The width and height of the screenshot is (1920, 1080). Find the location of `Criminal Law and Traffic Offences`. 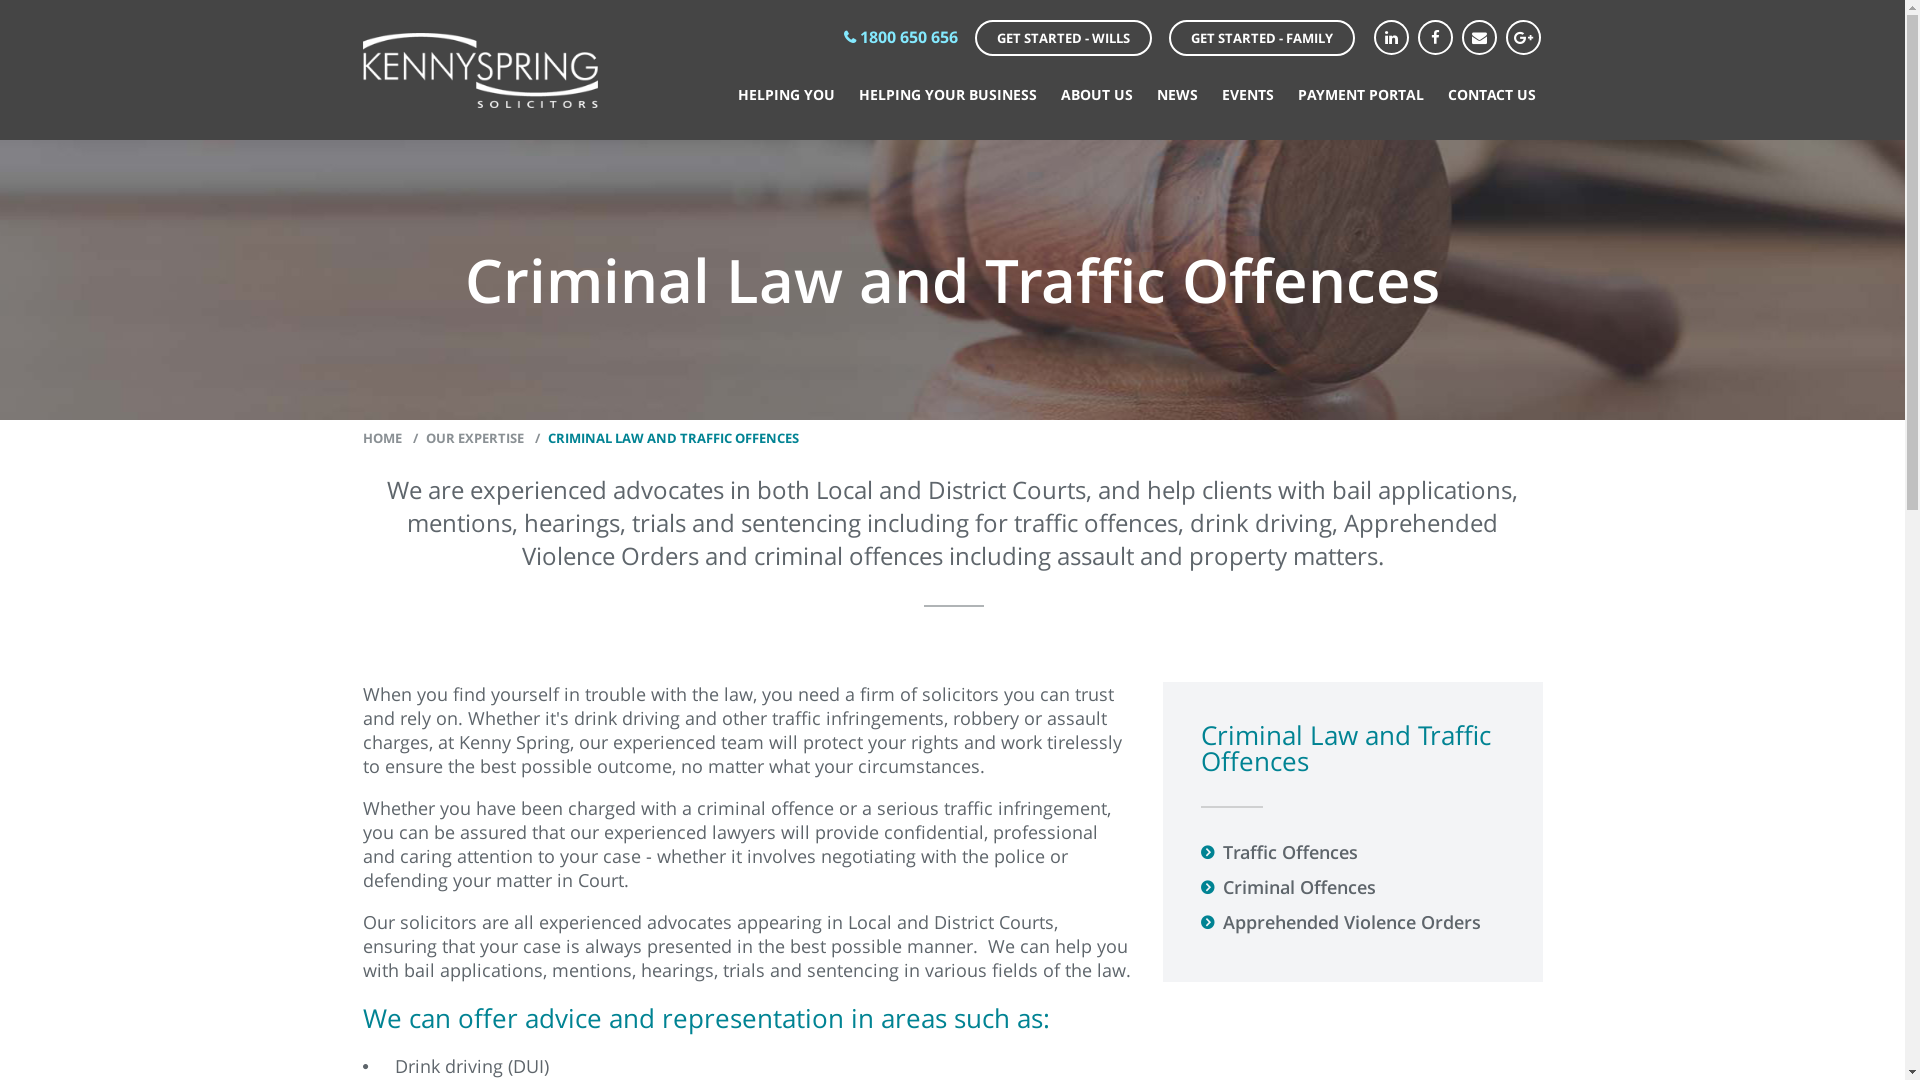

Criminal Law and Traffic Offences is located at coordinates (1352, 745).